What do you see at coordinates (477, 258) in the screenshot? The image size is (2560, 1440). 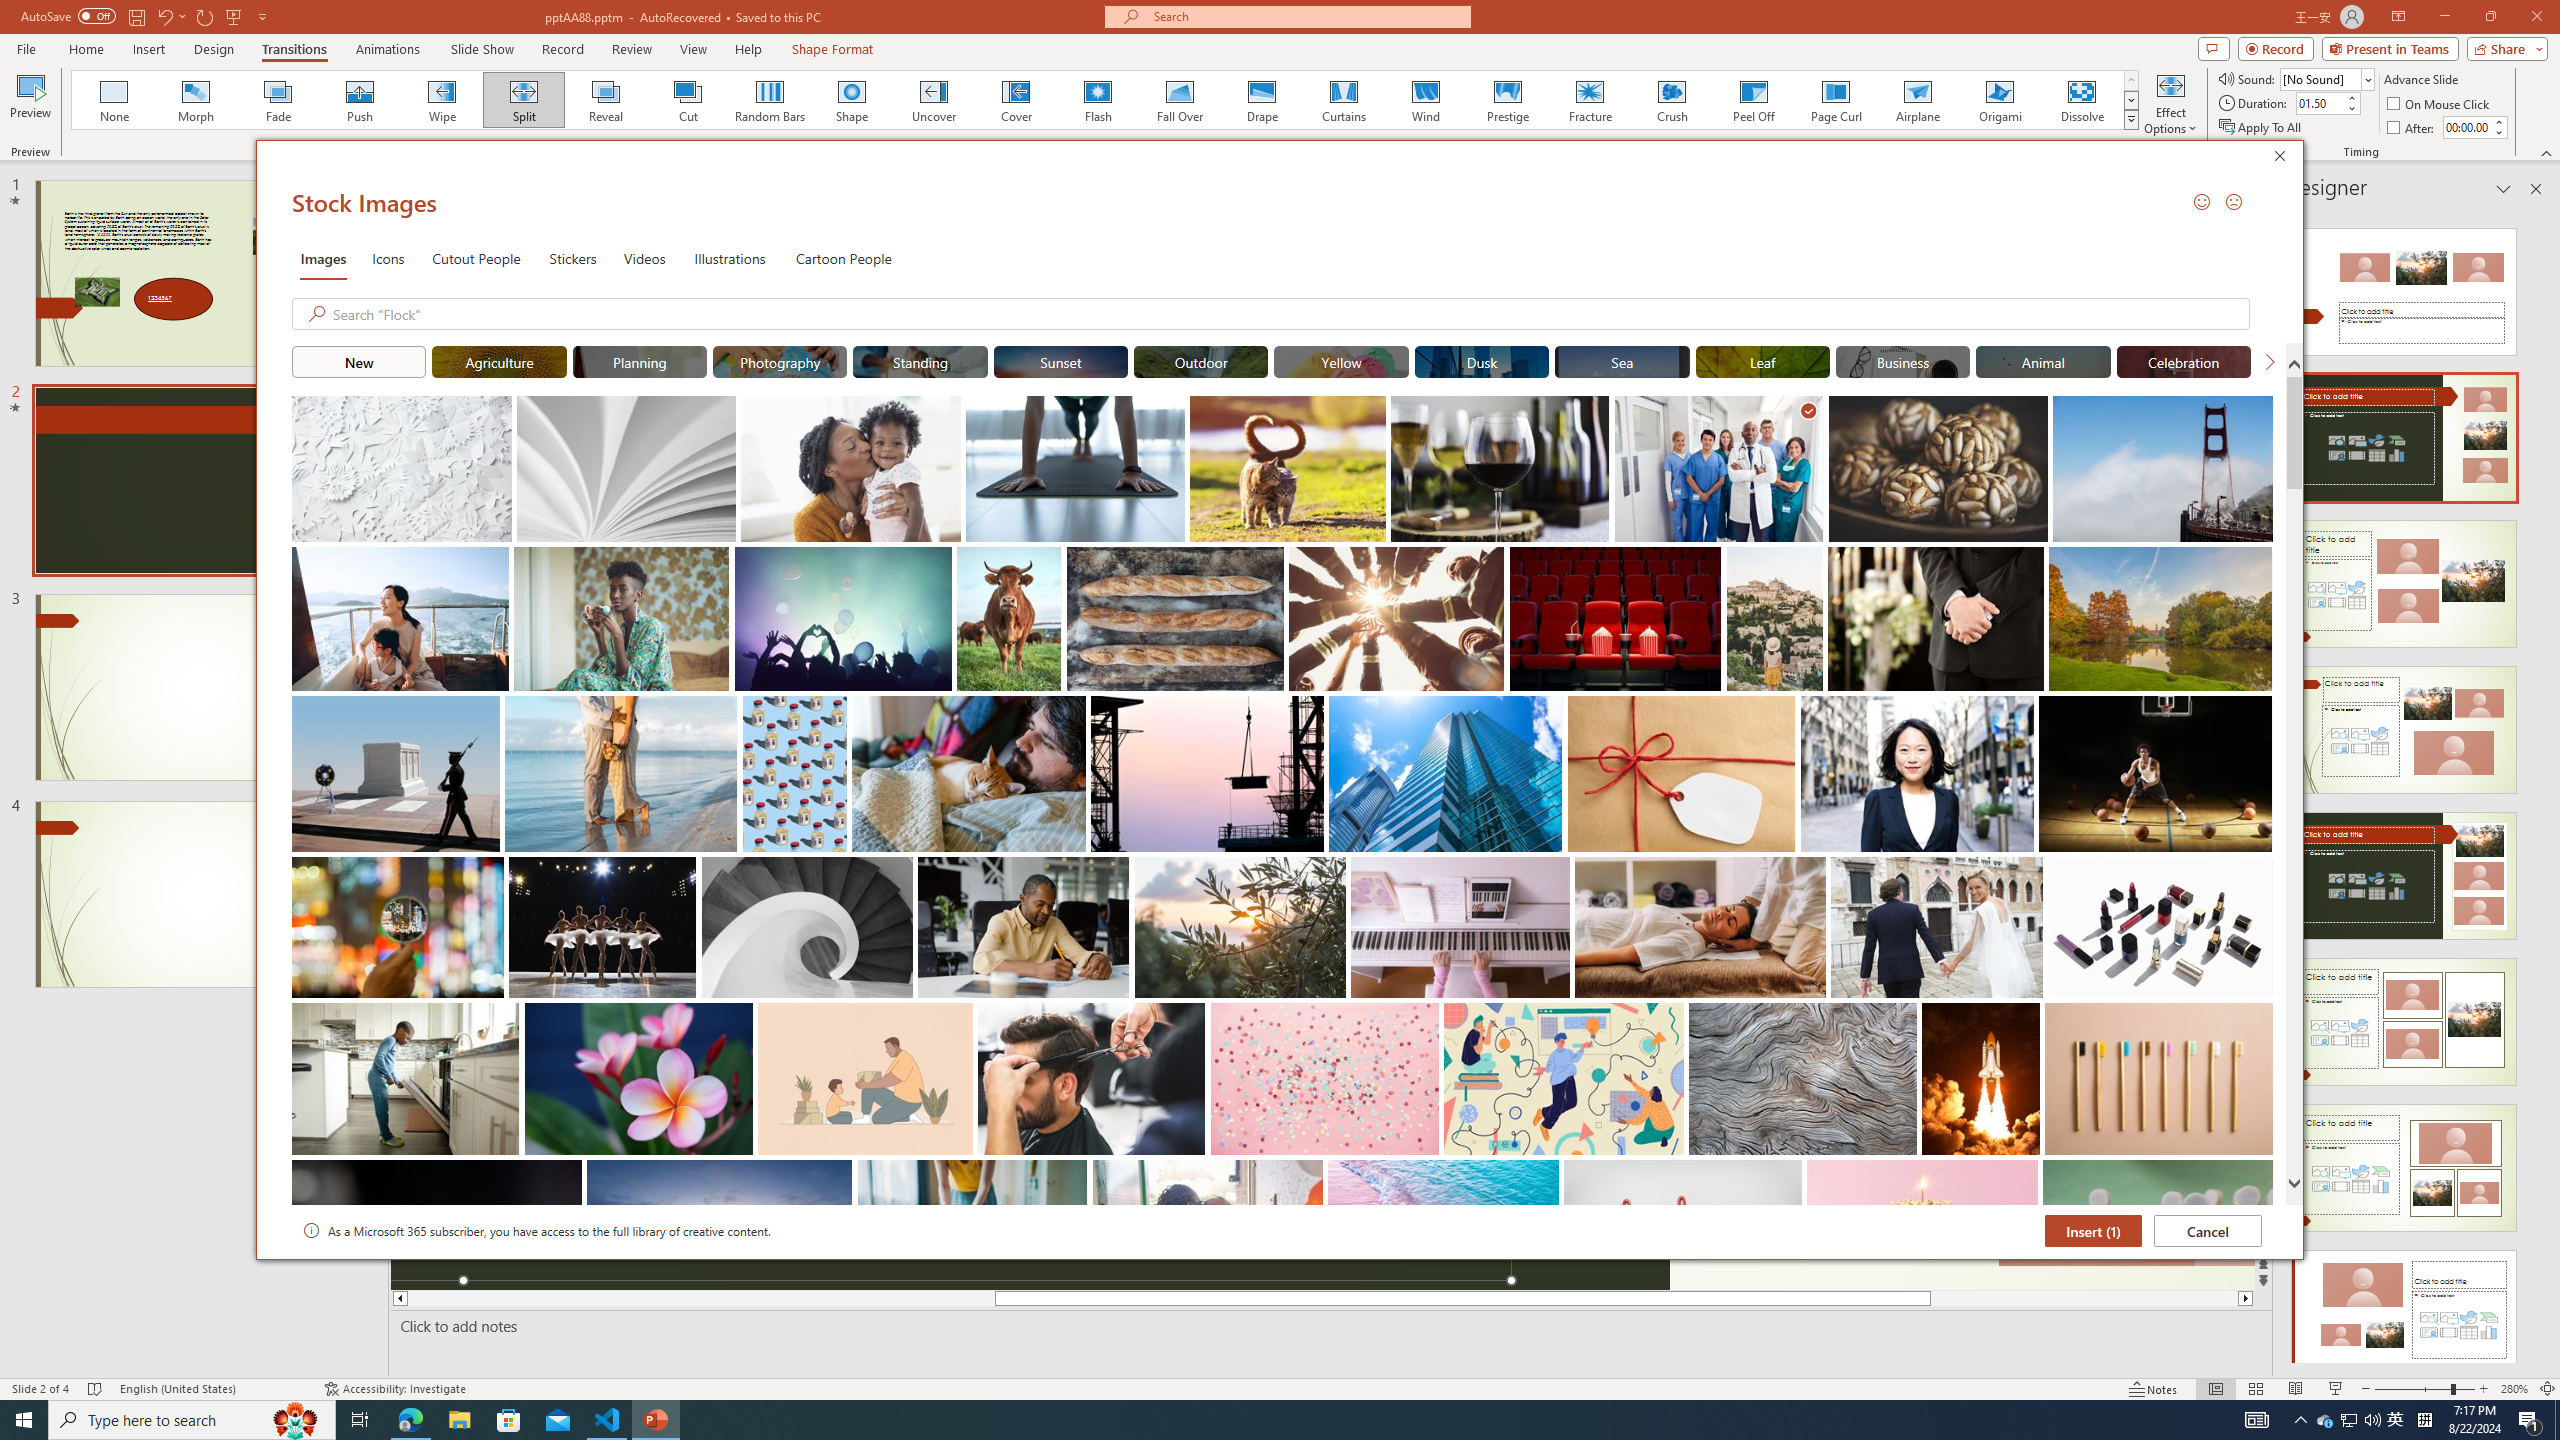 I see `Cutout People` at bounding box center [477, 258].